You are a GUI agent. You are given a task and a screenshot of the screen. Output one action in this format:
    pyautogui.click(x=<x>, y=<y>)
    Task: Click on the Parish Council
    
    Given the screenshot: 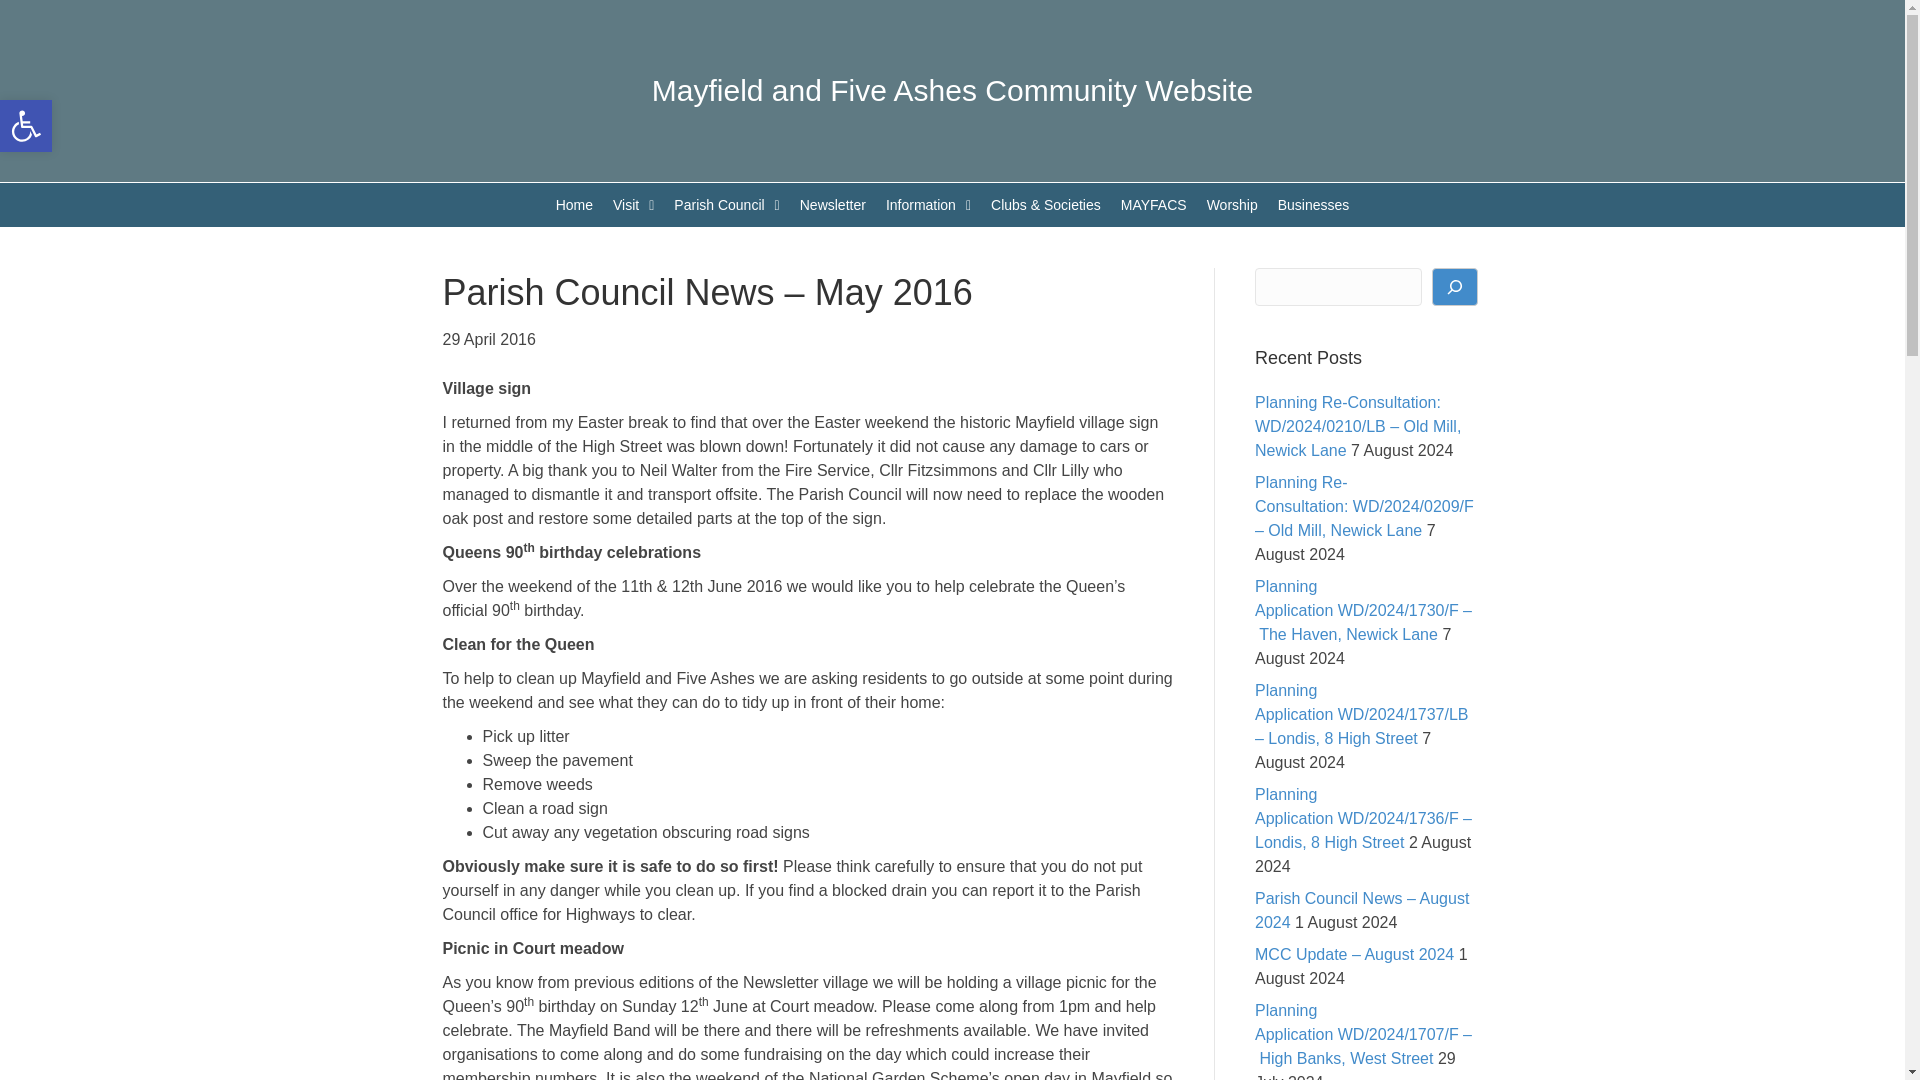 What is the action you would take?
    pyautogui.click(x=574, y=204)
    